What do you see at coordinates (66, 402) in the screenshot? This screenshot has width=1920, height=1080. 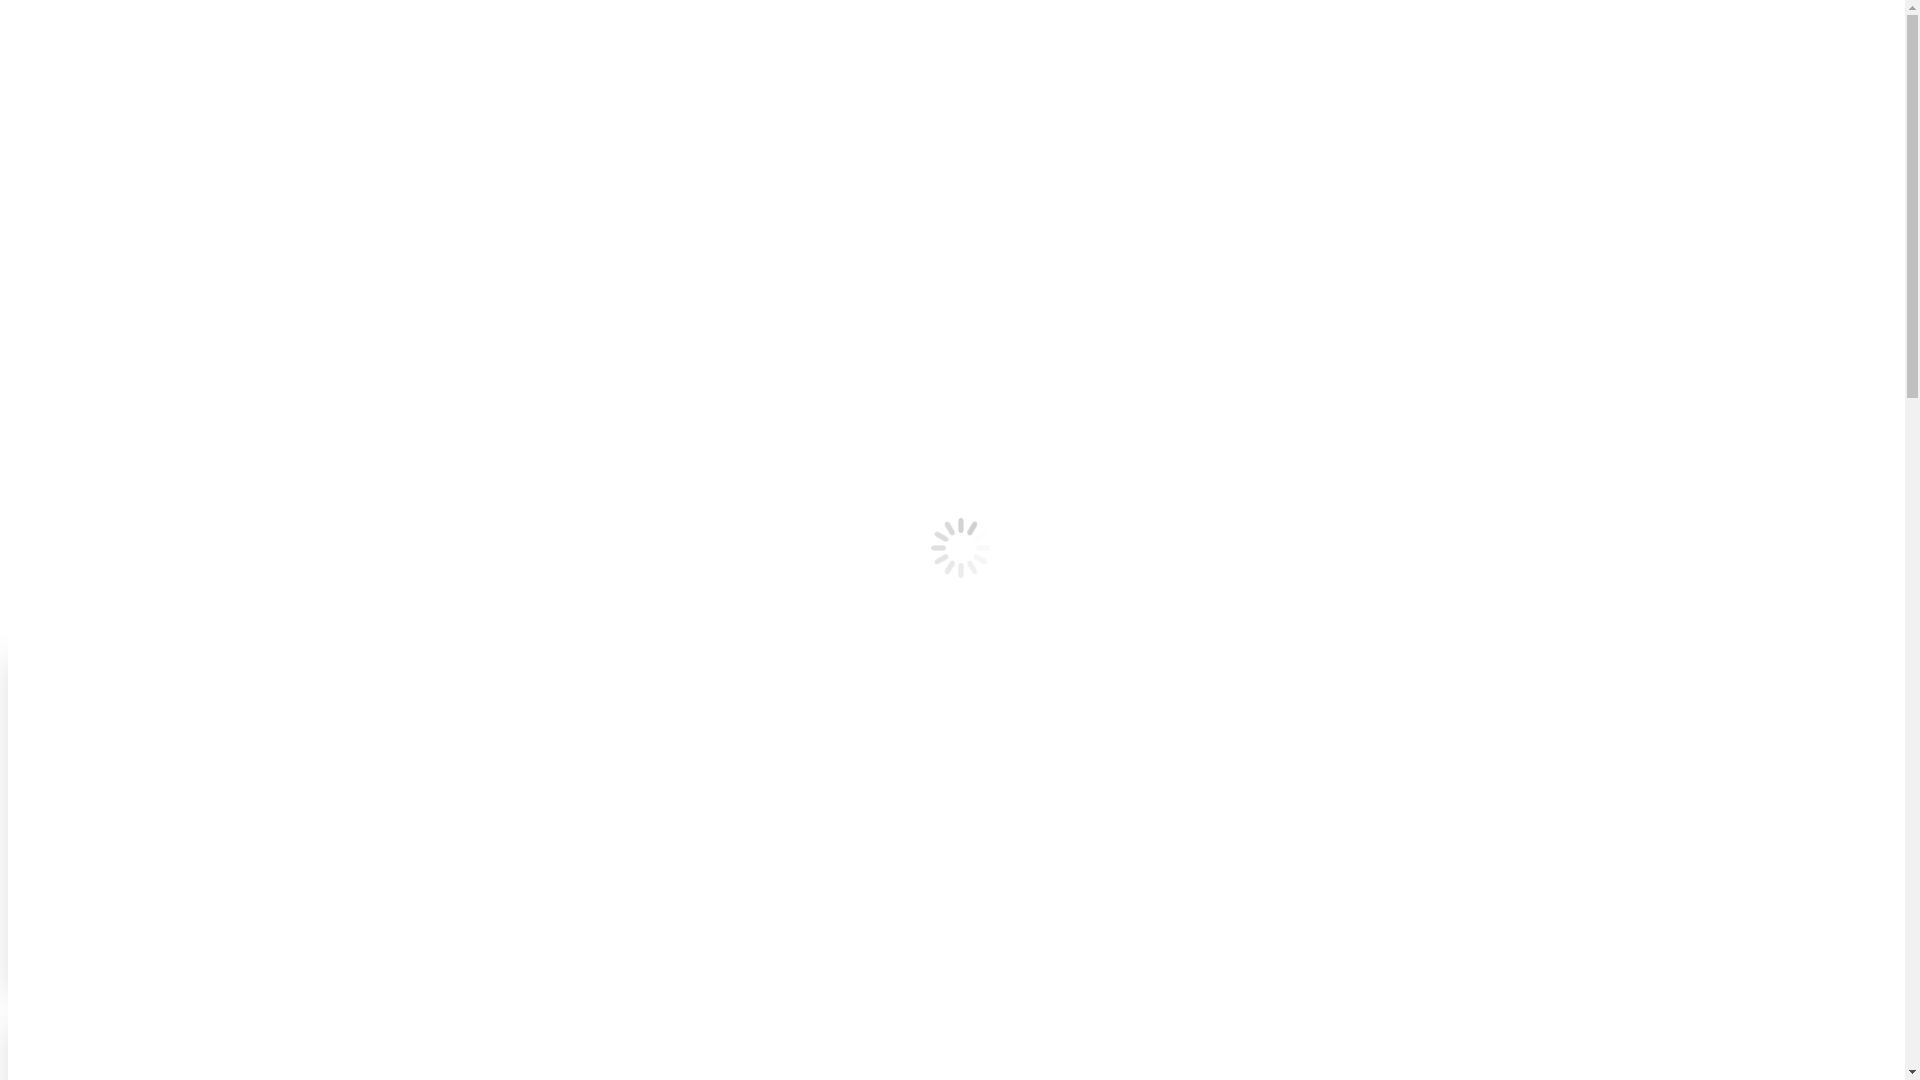 I see `News` at bounding box center [66, 402].